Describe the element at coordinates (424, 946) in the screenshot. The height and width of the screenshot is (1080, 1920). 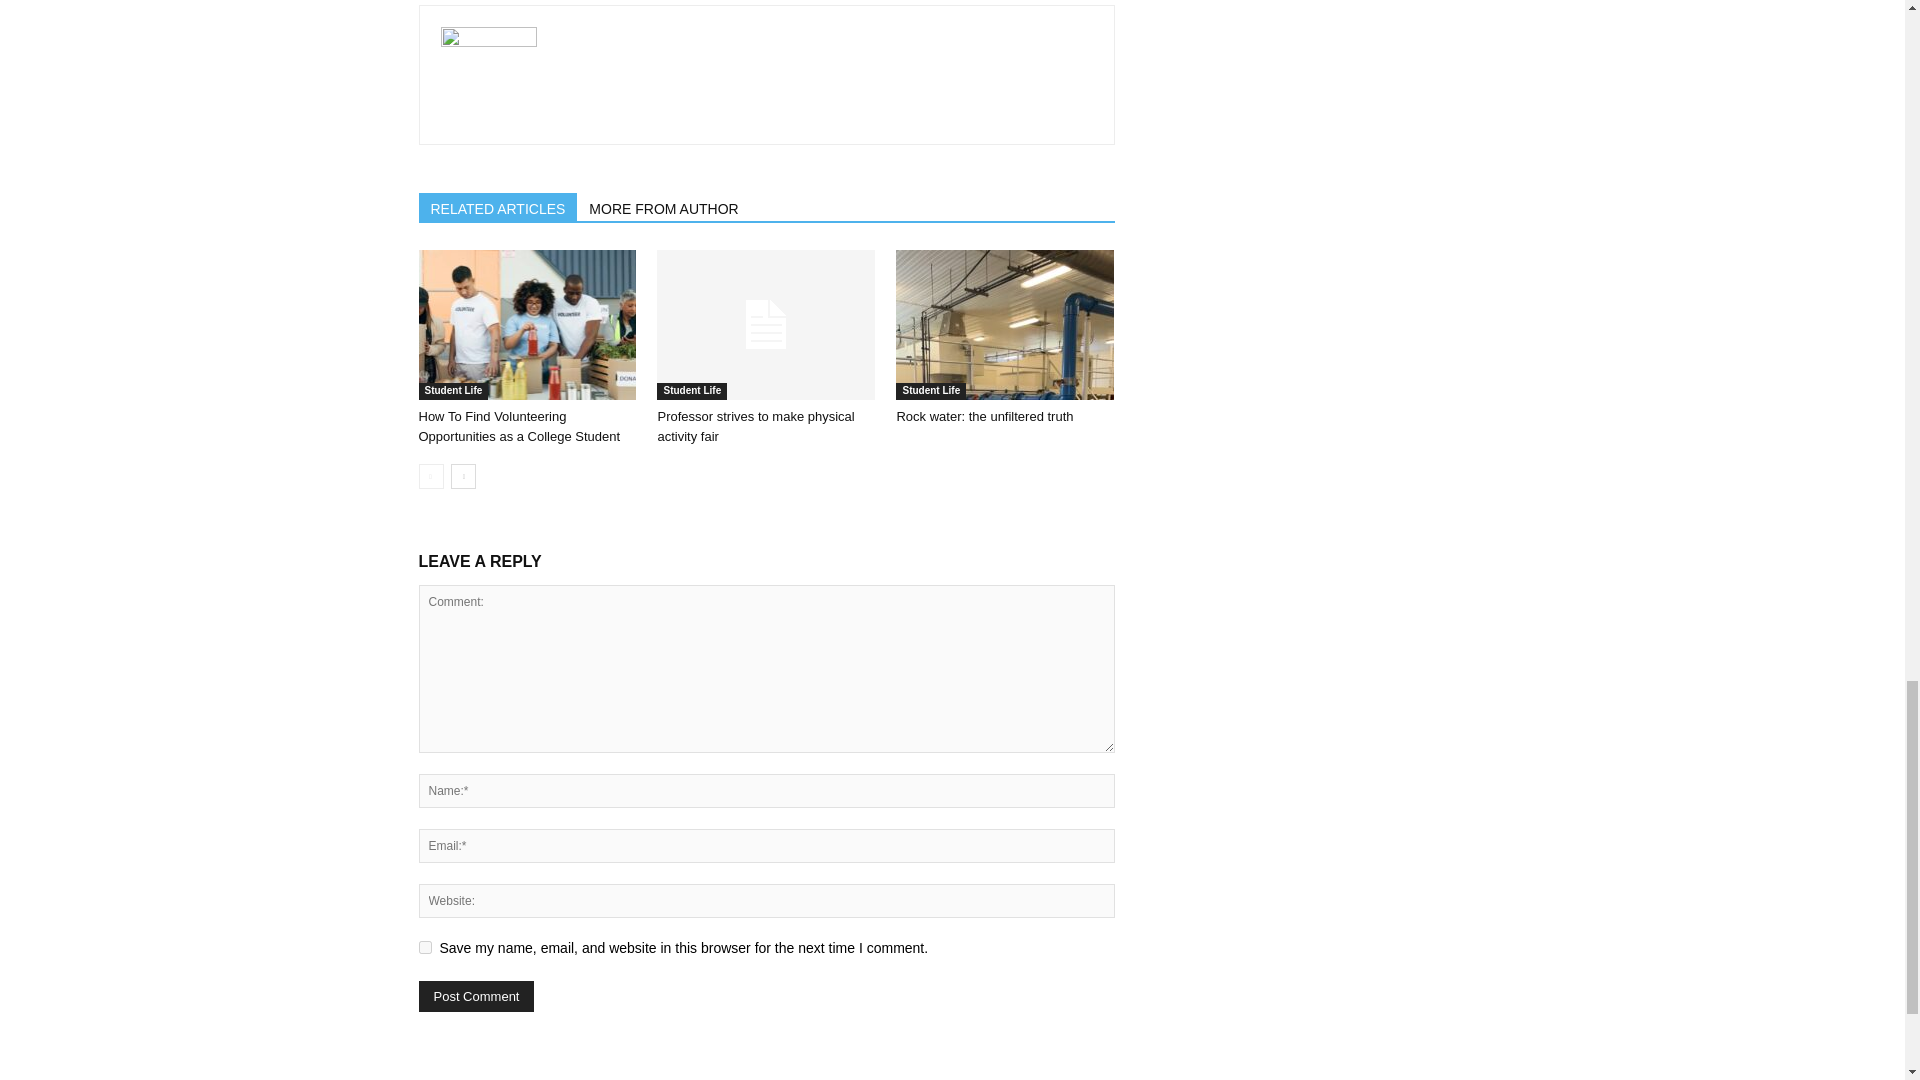
I see `yes` at that location.